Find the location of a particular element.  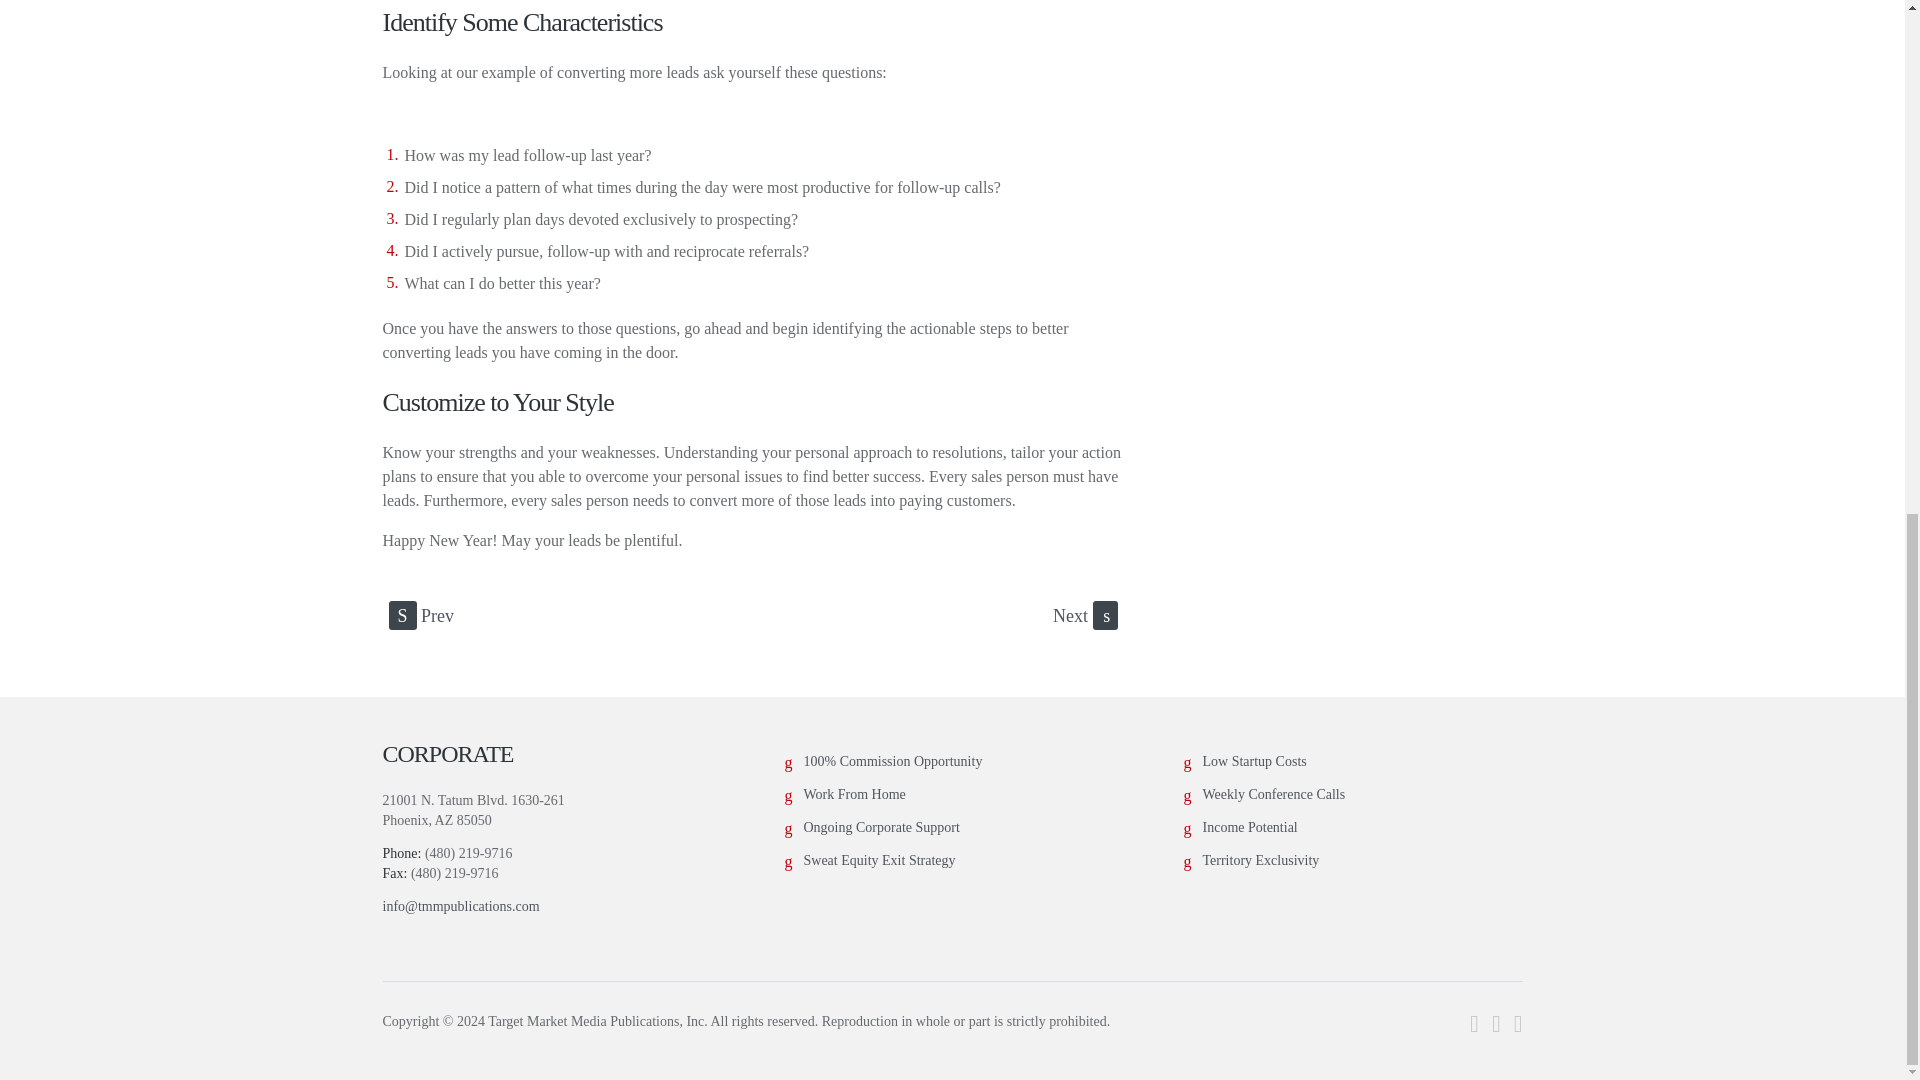

S Prev is located at coordinates (420, 614).